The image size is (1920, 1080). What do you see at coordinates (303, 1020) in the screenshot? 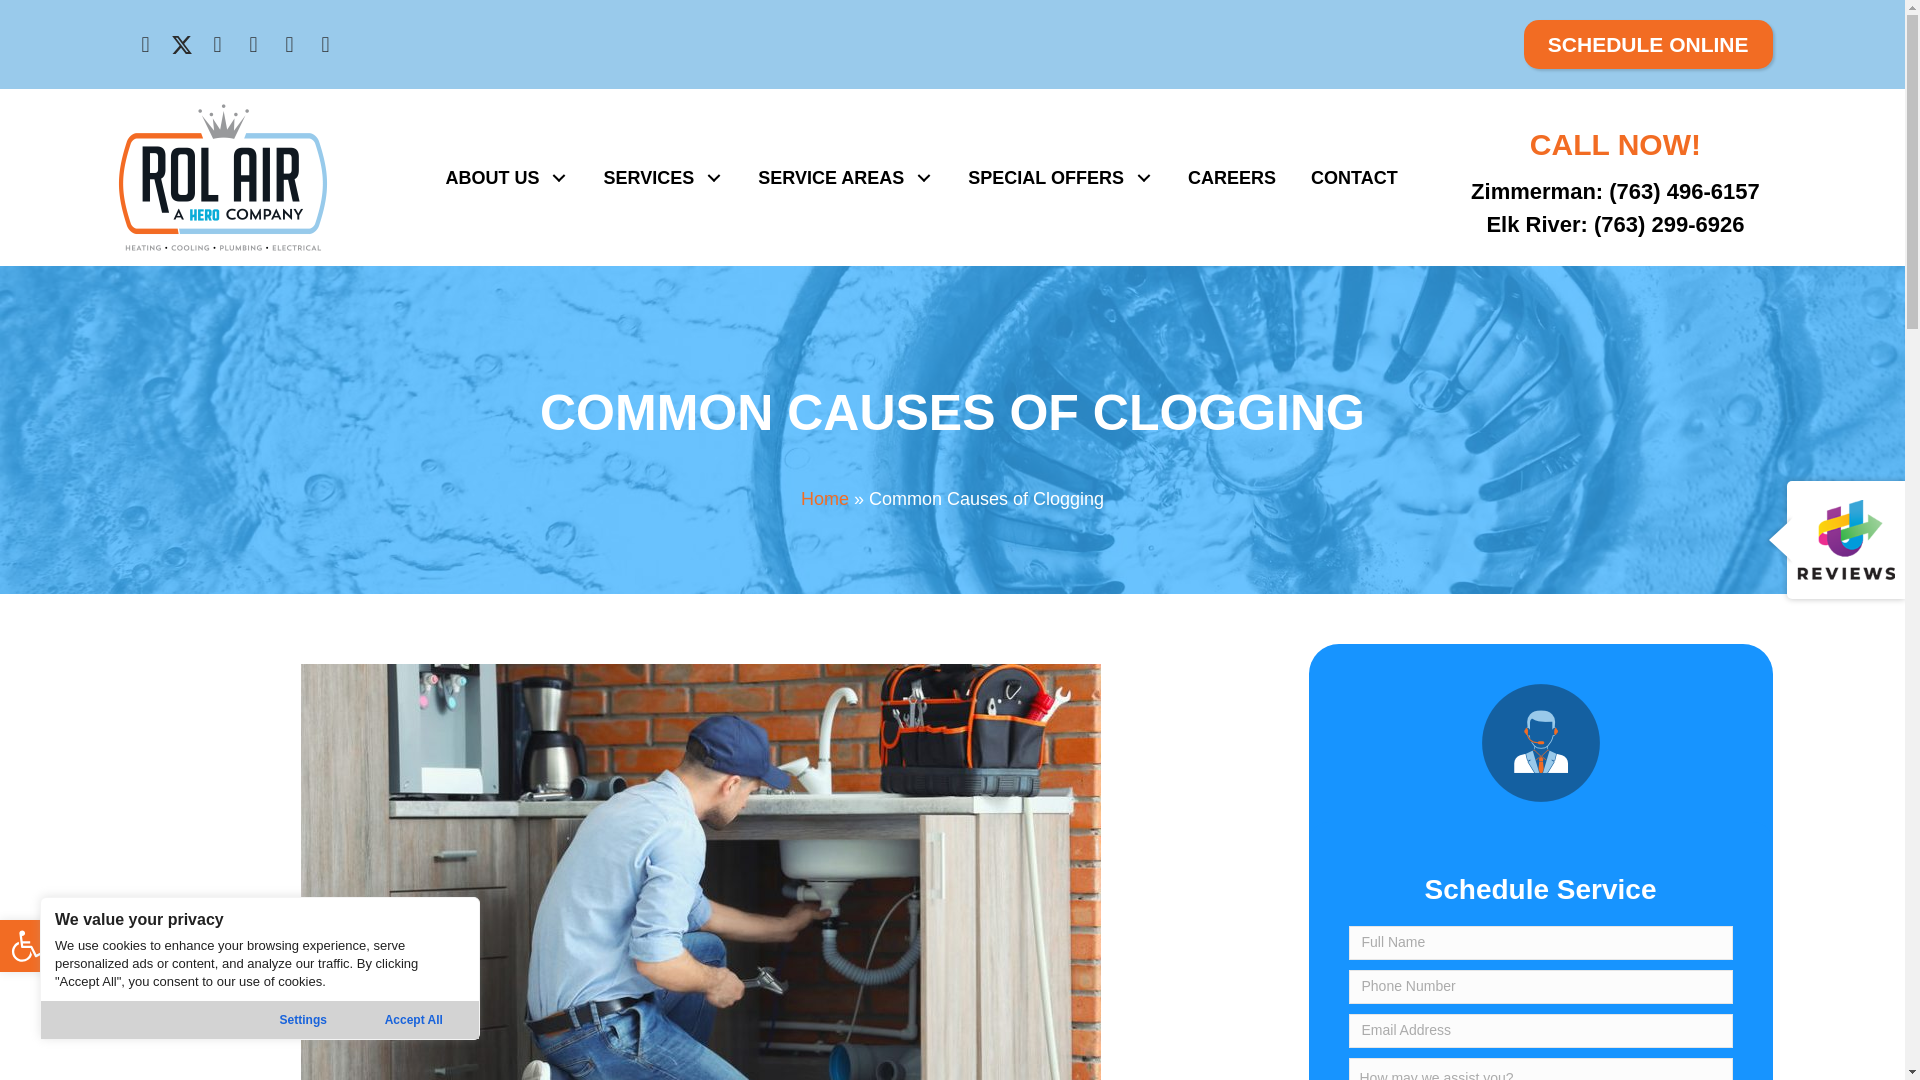
I see `Settings` at bounding box center [303, 1020].